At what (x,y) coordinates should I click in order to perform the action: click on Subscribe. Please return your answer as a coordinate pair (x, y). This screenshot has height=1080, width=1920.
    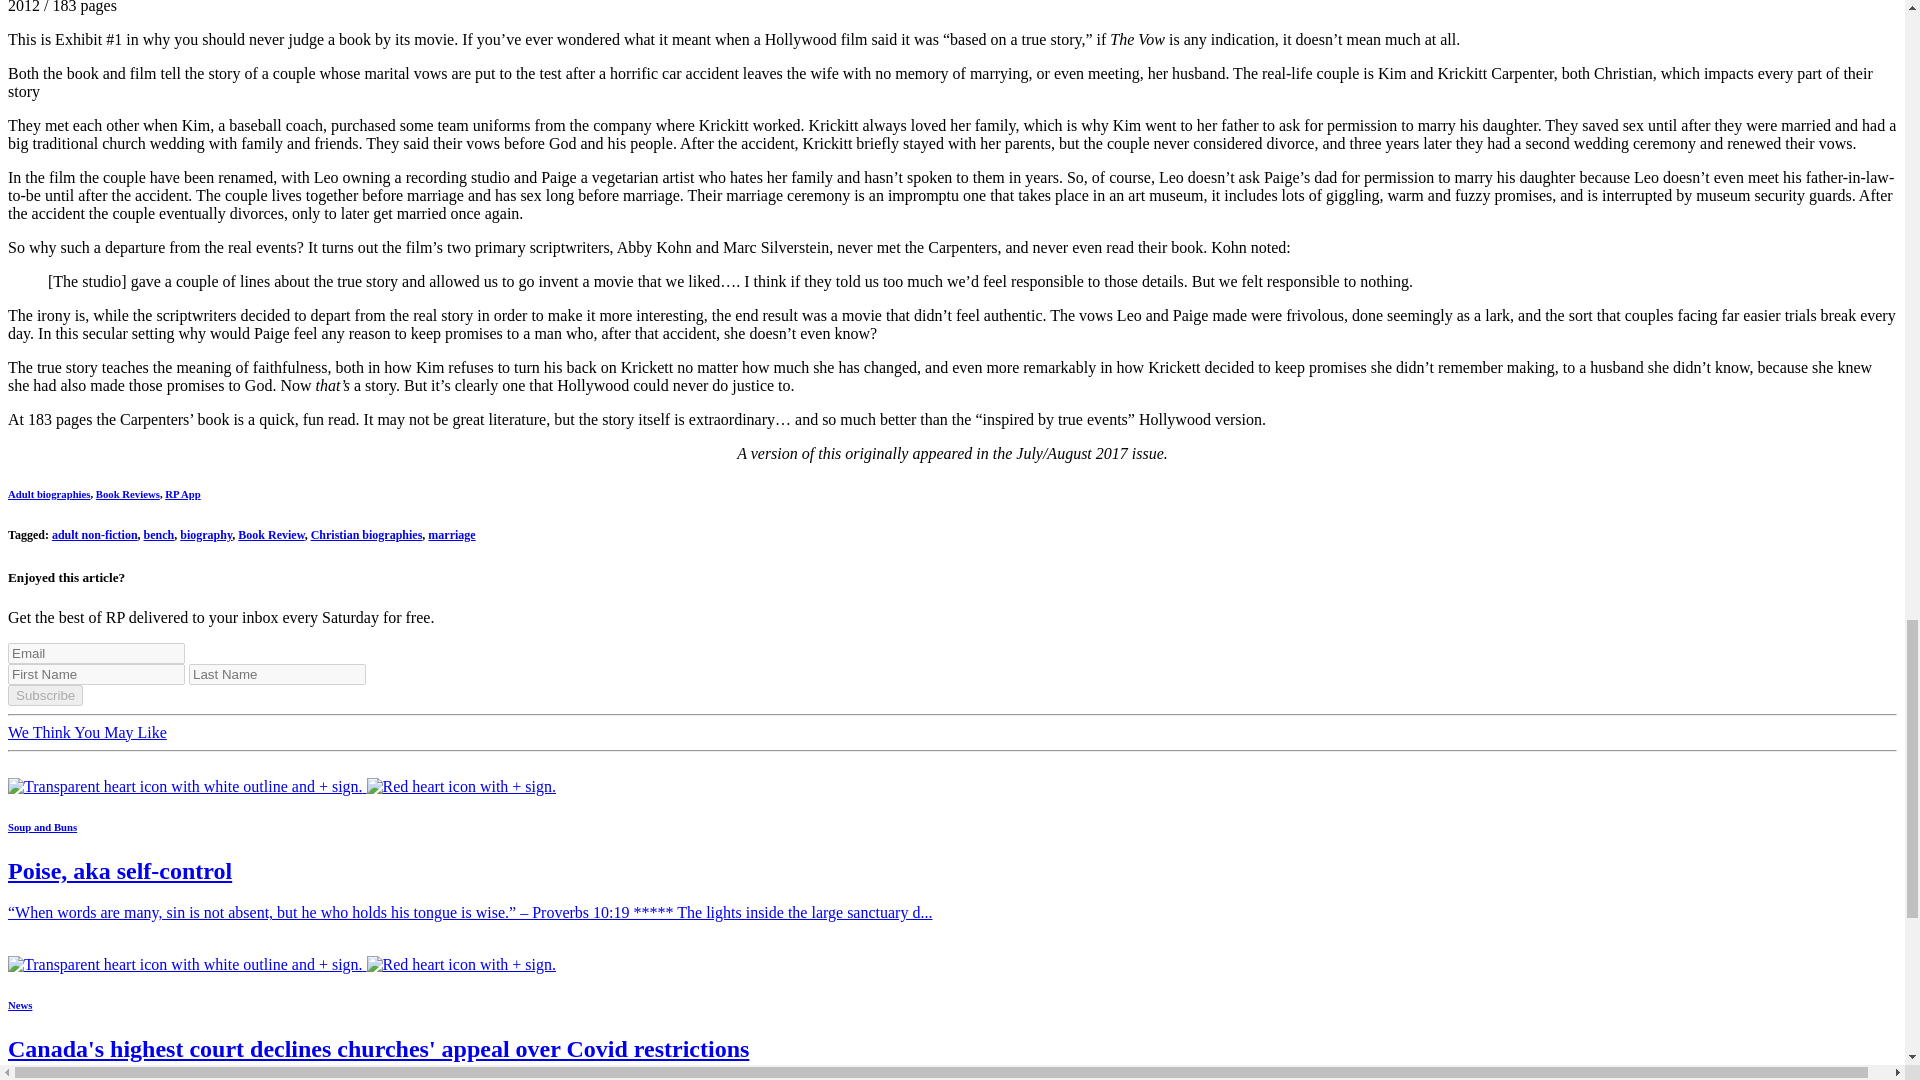
    Looking at the image, I should click on (44, 695).